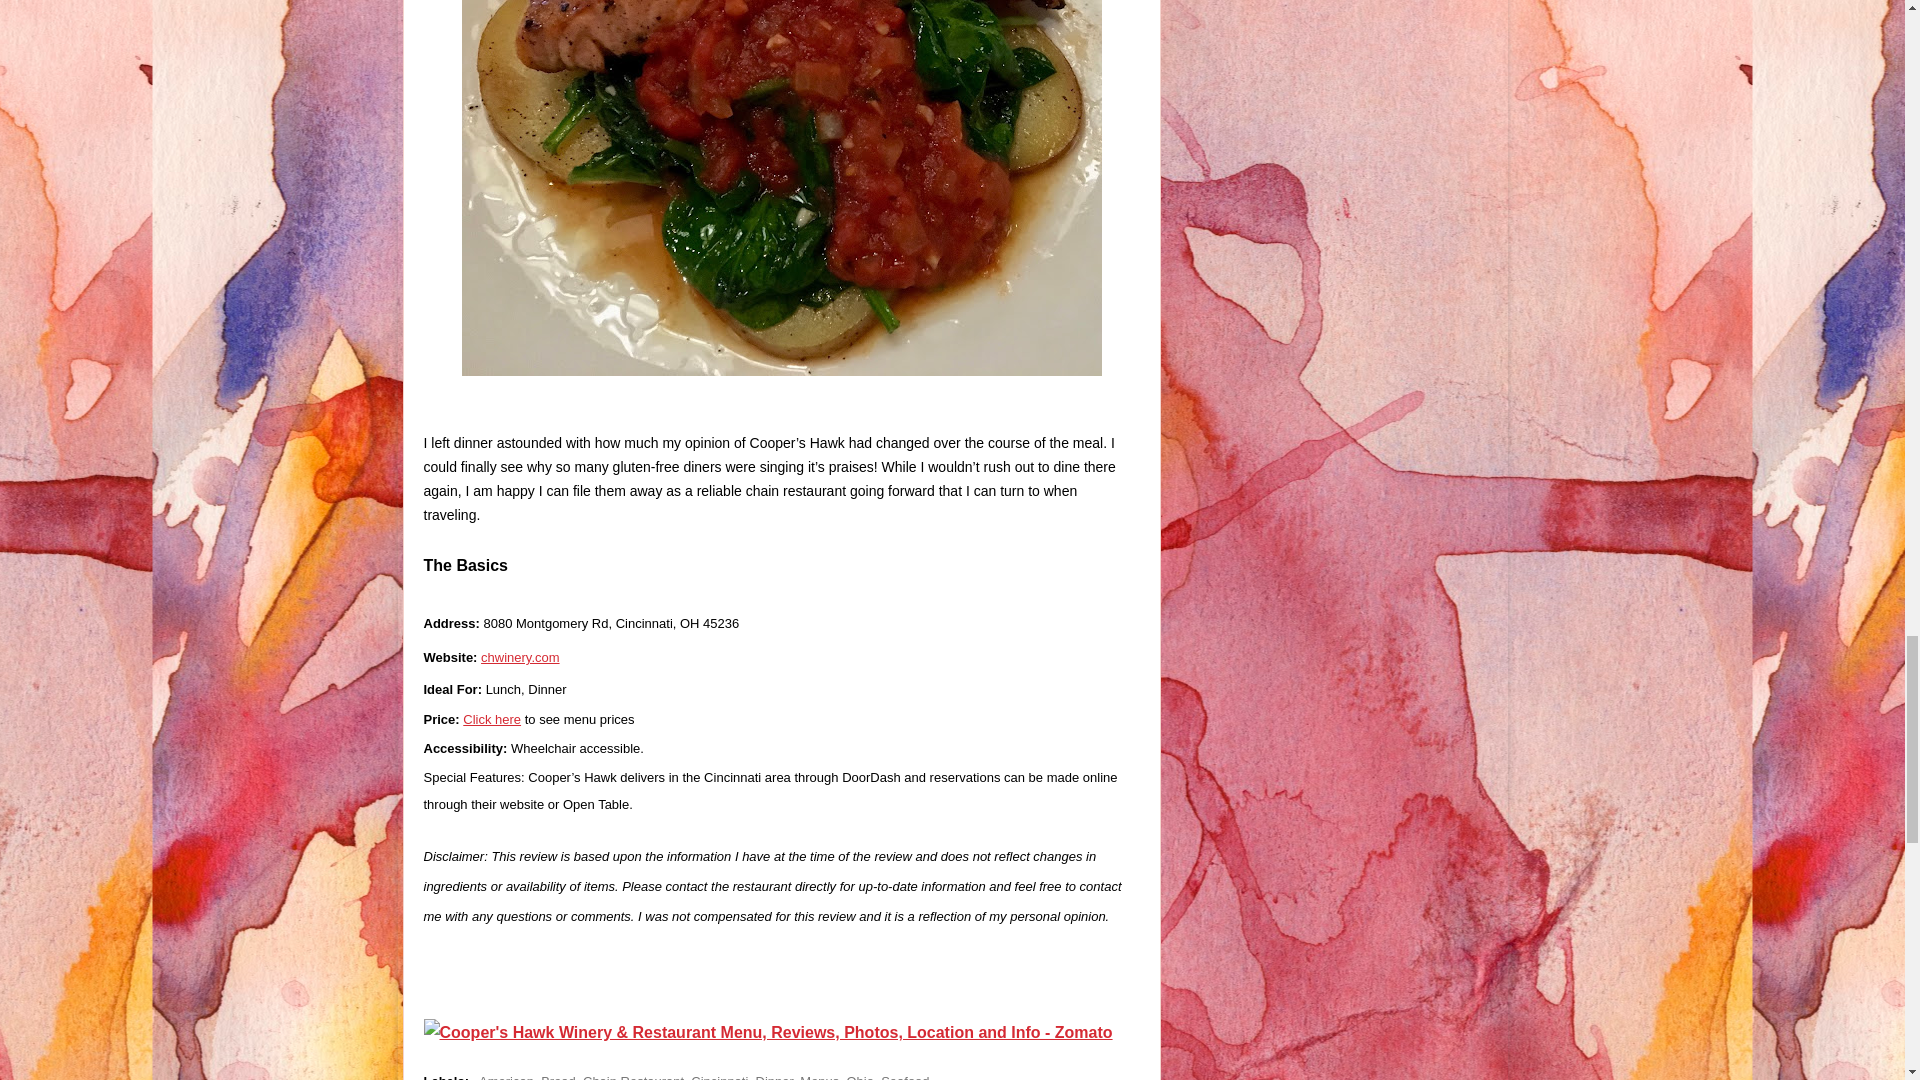 This screenshot has width=1920, height=1080. What do you see at coordinates (775, 1076) in the screenshot?
I see `Dinner` at bounding box center [775, 1076].